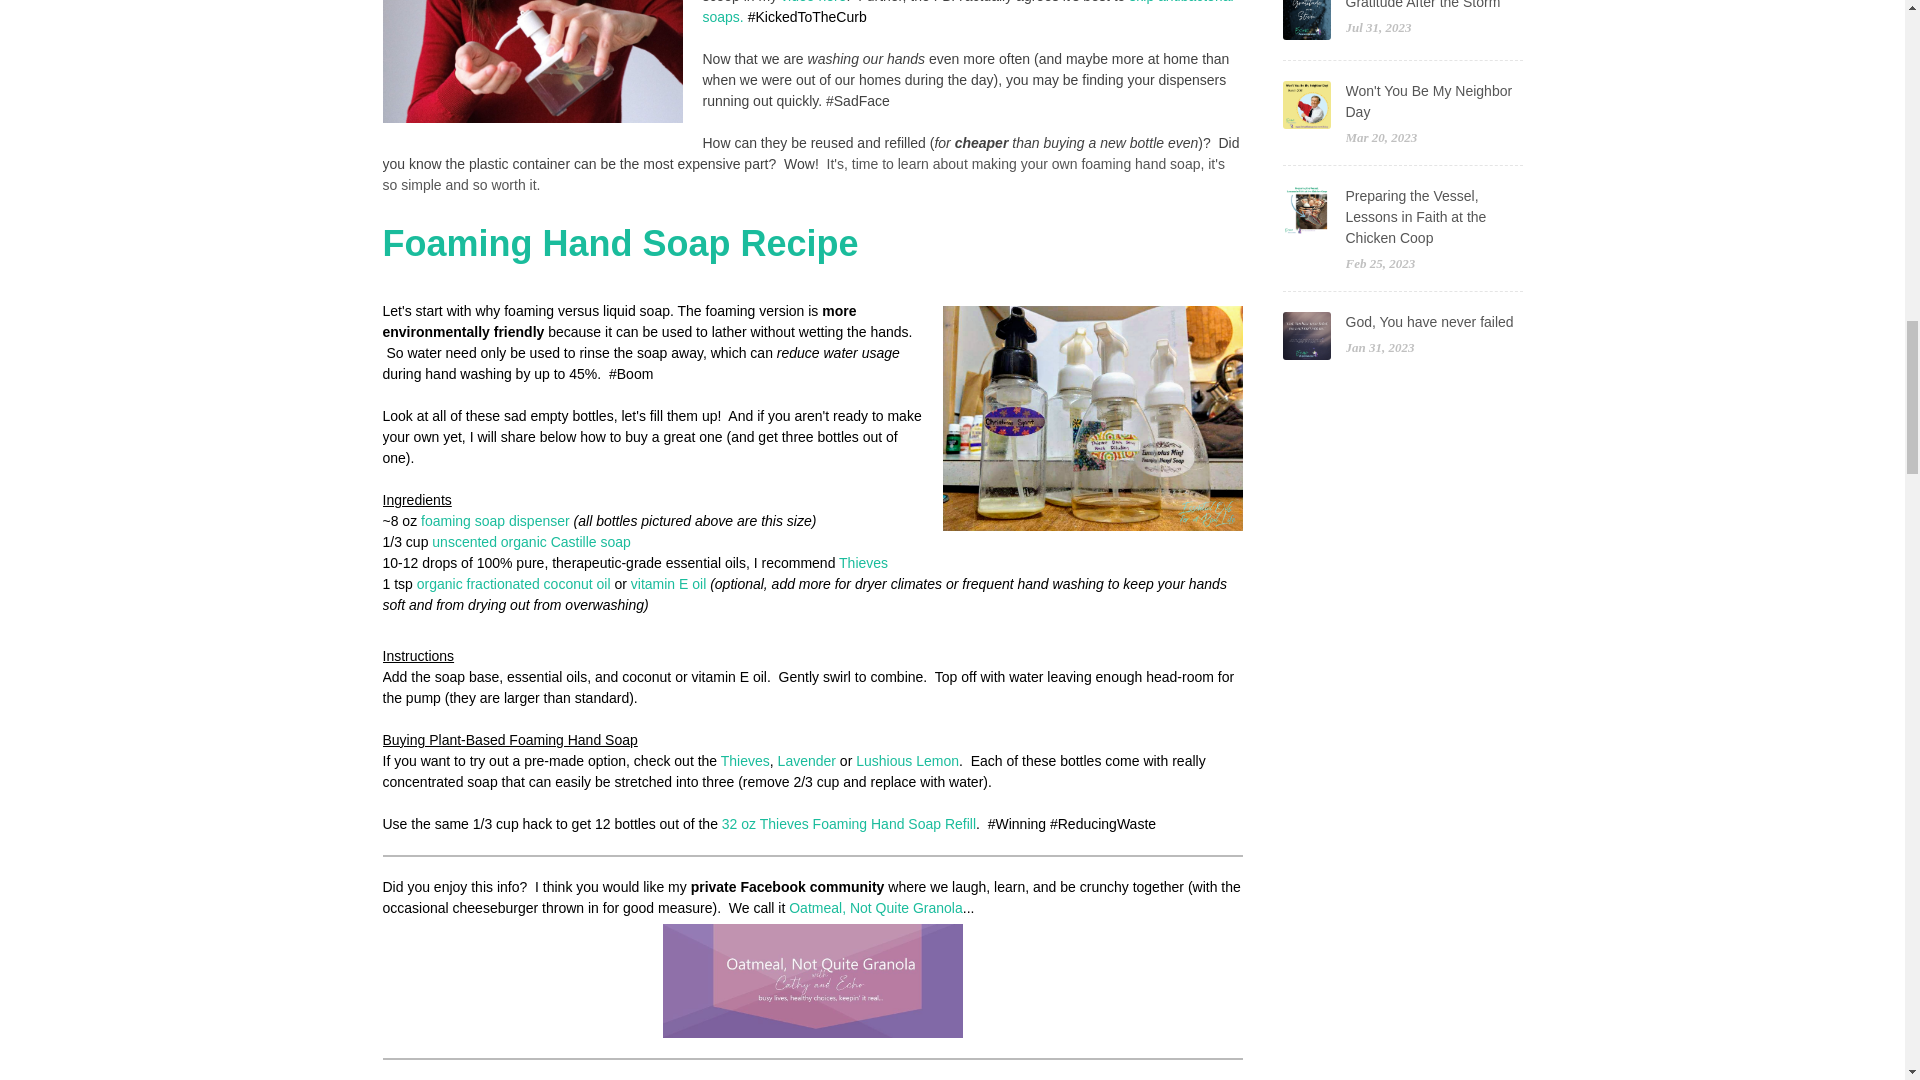  I want to click on Thieves, so click(863, 563).